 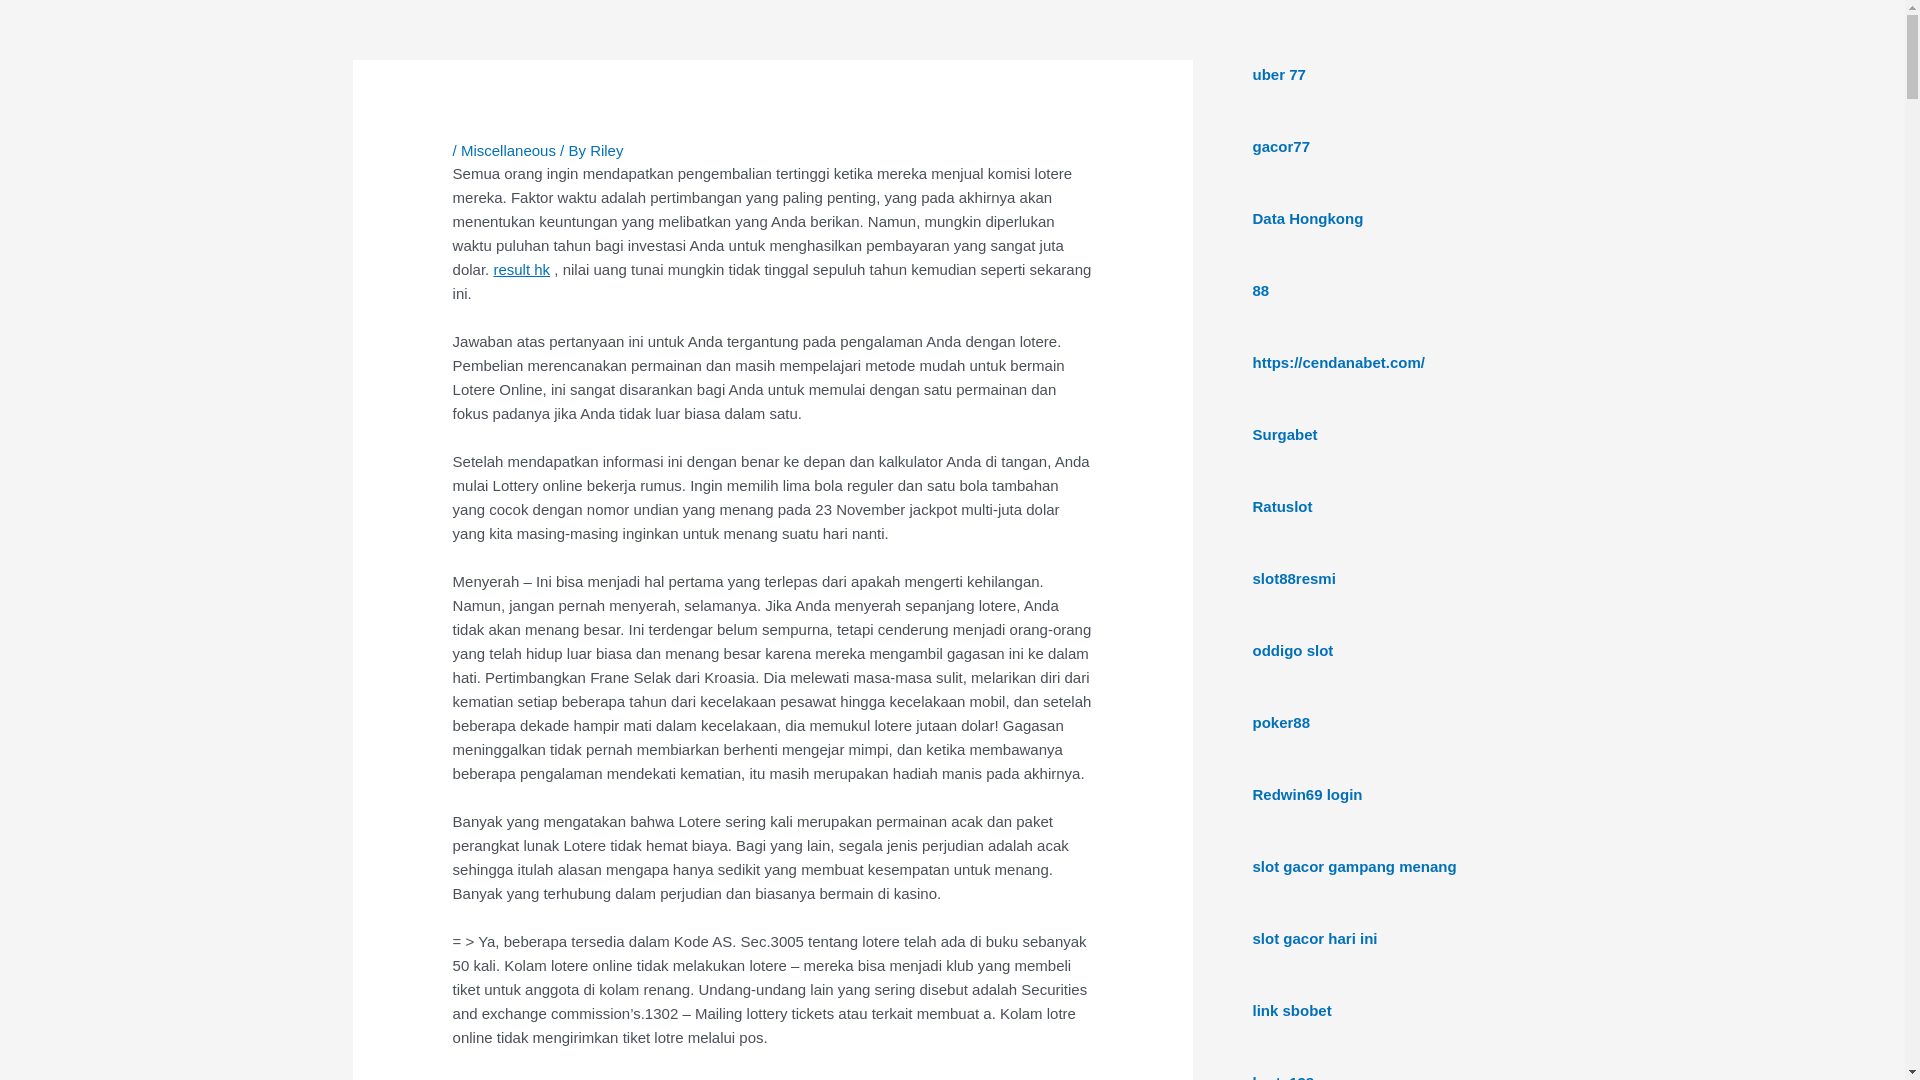 I want to click on Redwin69 login, so click(x=1307, y=794).